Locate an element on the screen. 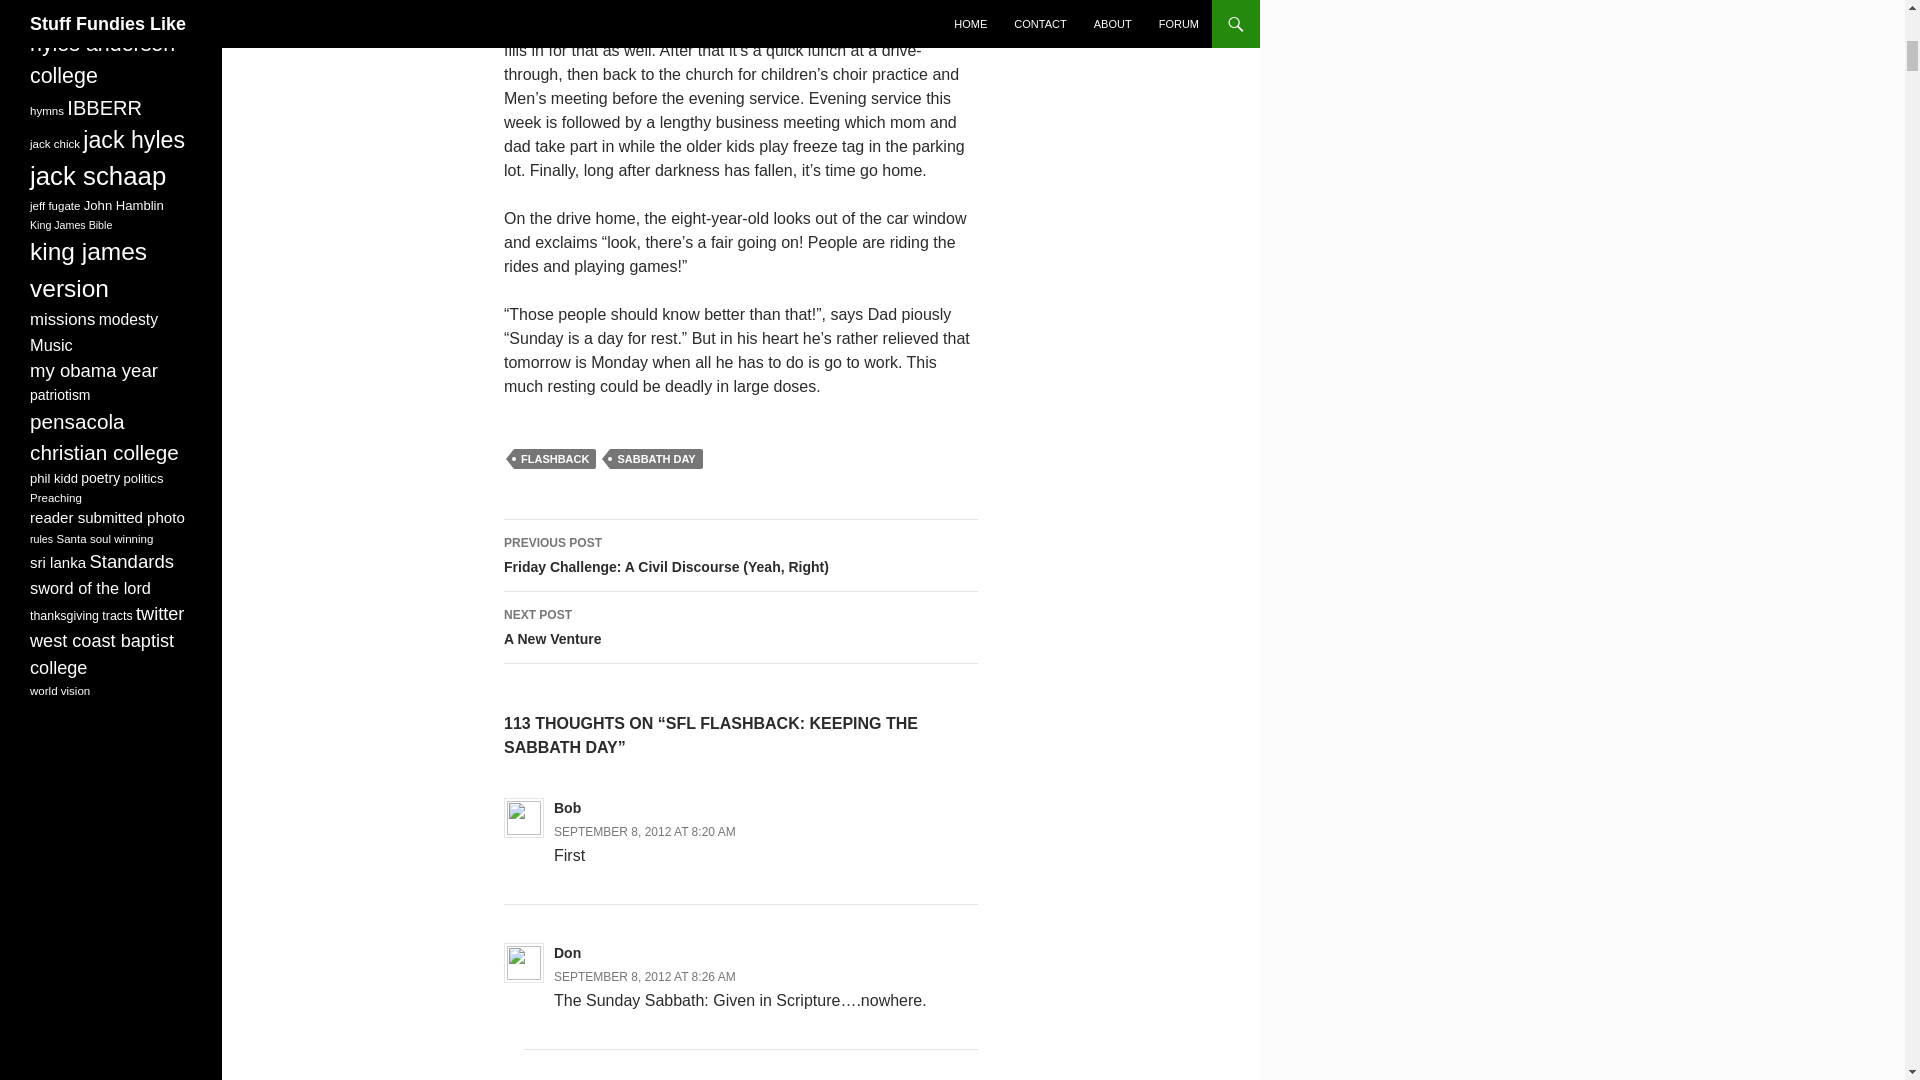 Image resolution: width=1920 pixels, height=1080 pixels. SABBATH DAY is located at coordinates (656, 458).